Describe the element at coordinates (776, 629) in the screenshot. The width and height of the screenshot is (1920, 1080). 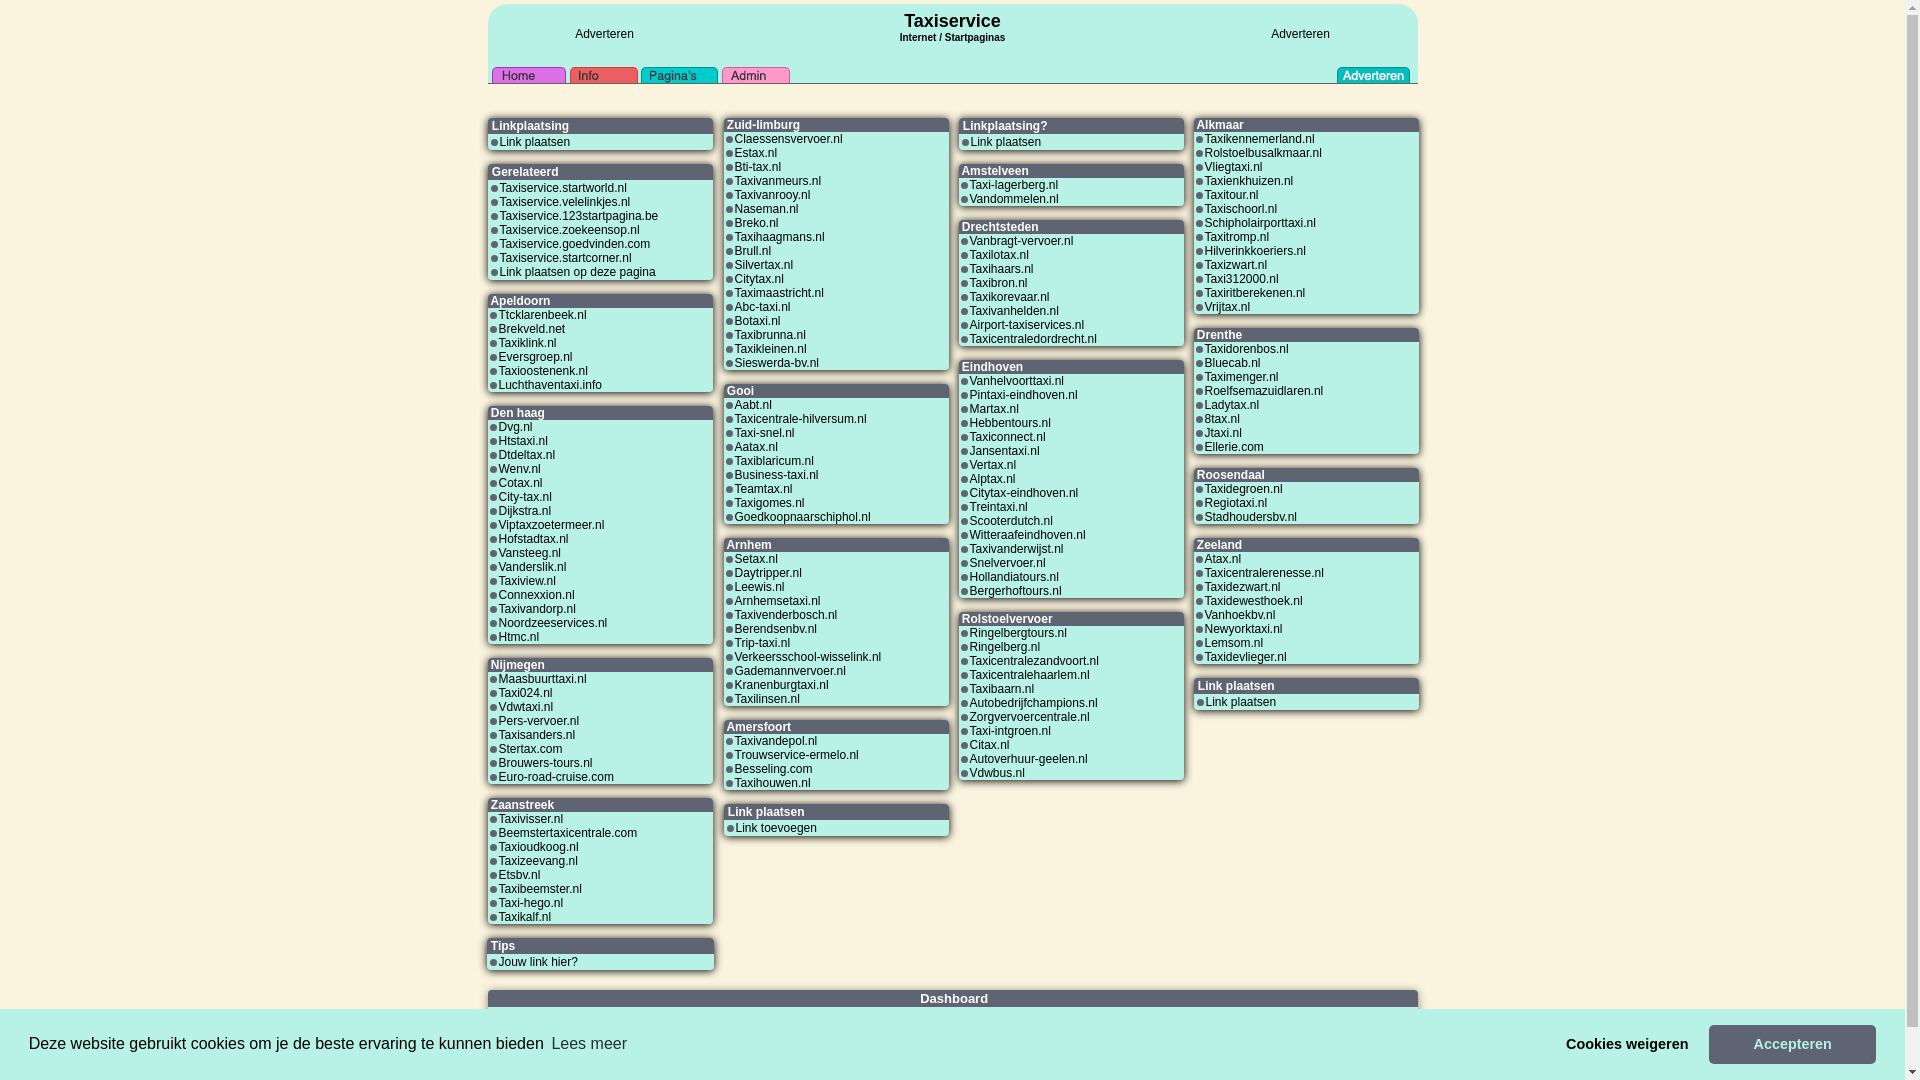
I see `Berendsenbv.nl` at that location.